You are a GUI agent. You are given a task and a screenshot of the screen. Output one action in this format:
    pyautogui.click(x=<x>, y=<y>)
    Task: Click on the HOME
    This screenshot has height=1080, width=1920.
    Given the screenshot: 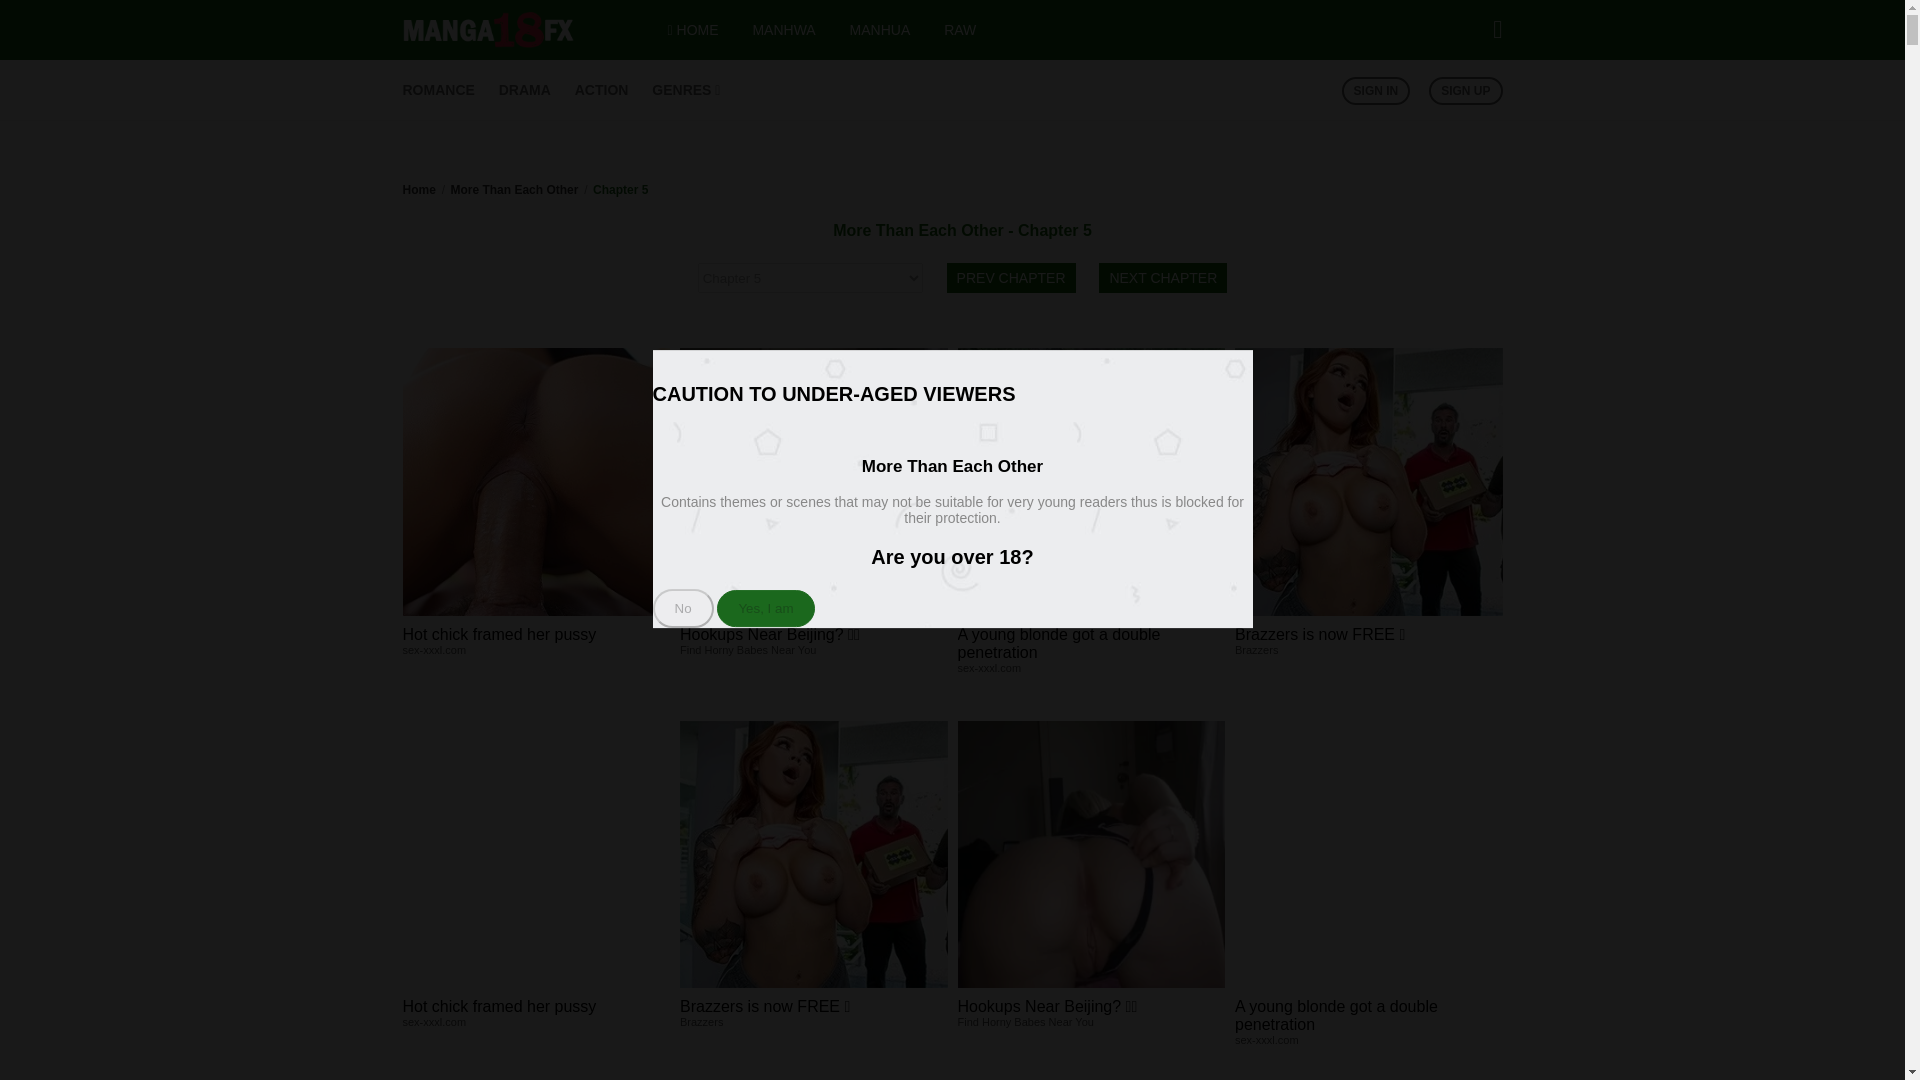 What is the action you would take?
    pyautogui.click(x=693, y=29)
    